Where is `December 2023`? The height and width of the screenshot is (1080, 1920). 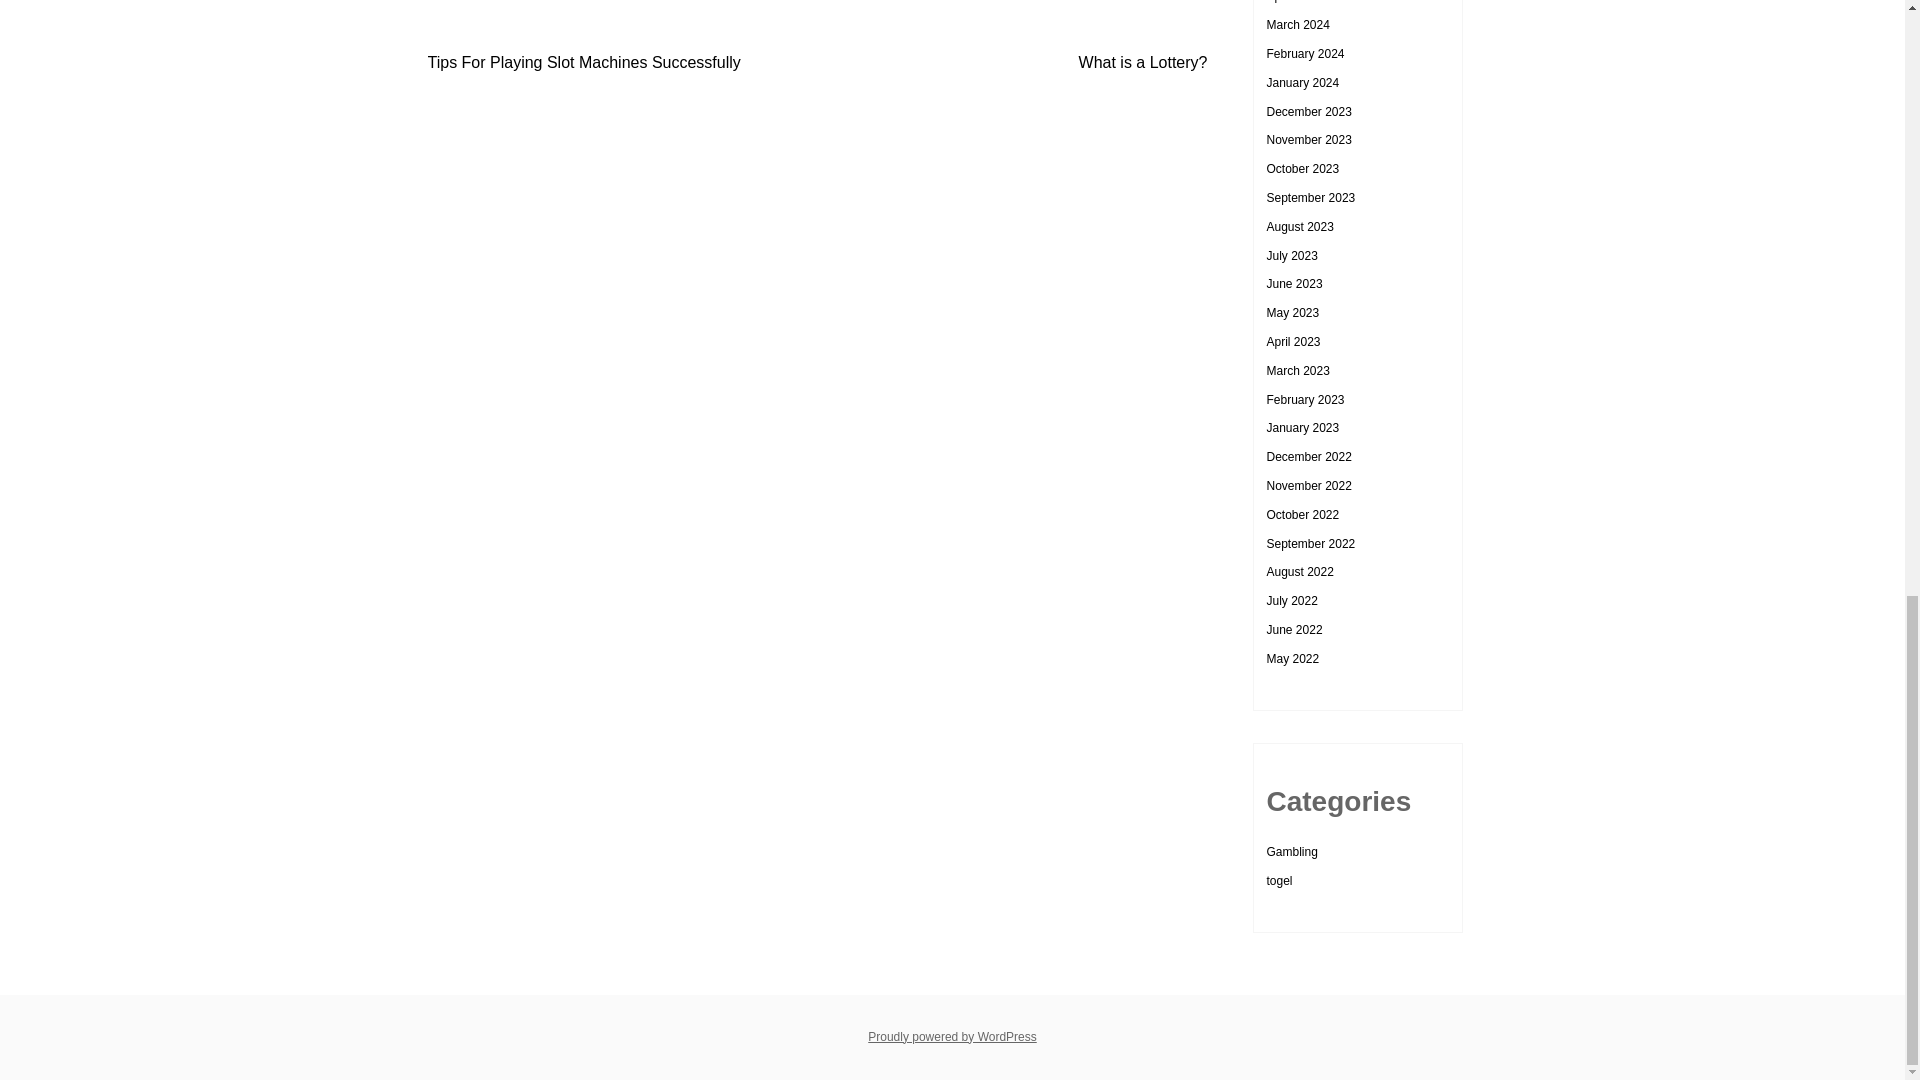
December 2023 is located at coordinates (1308, 111).